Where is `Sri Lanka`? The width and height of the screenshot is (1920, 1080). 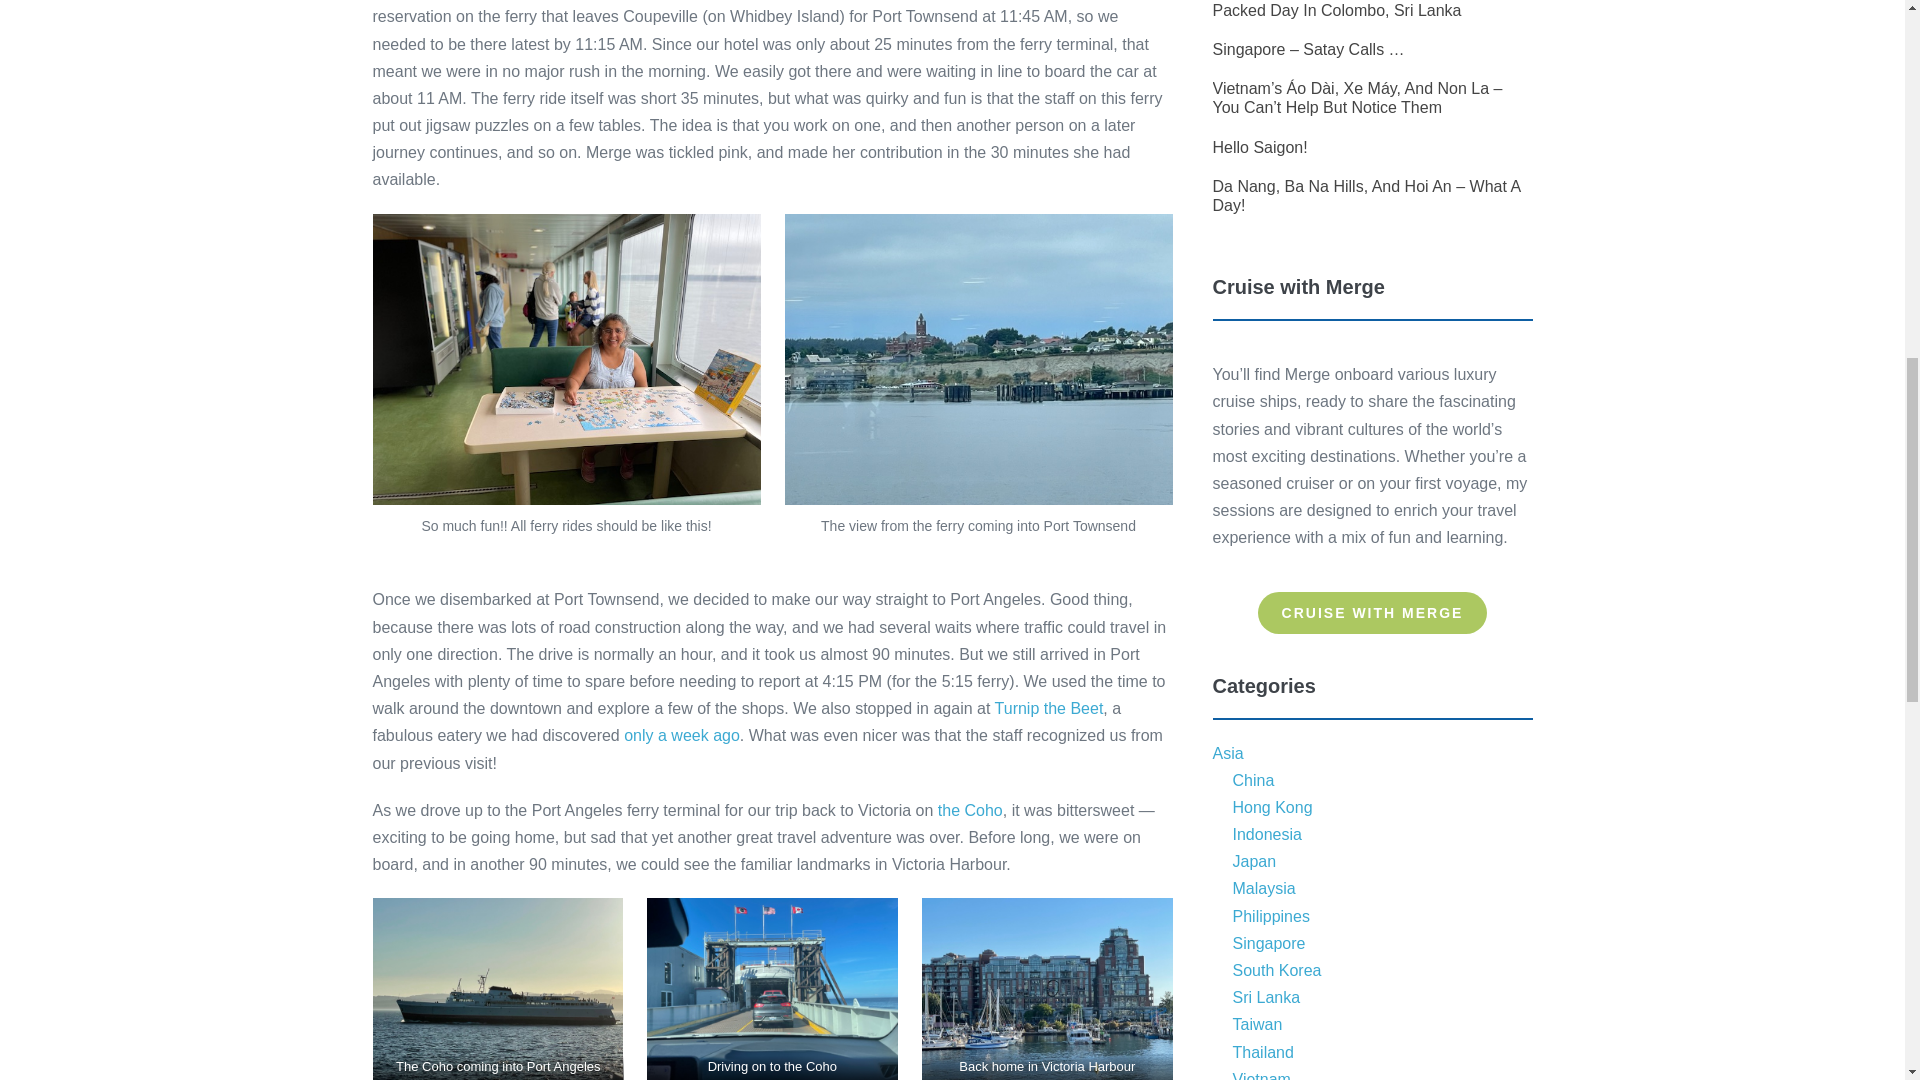 Sri Lanka is located at coordinates (1266, 997).